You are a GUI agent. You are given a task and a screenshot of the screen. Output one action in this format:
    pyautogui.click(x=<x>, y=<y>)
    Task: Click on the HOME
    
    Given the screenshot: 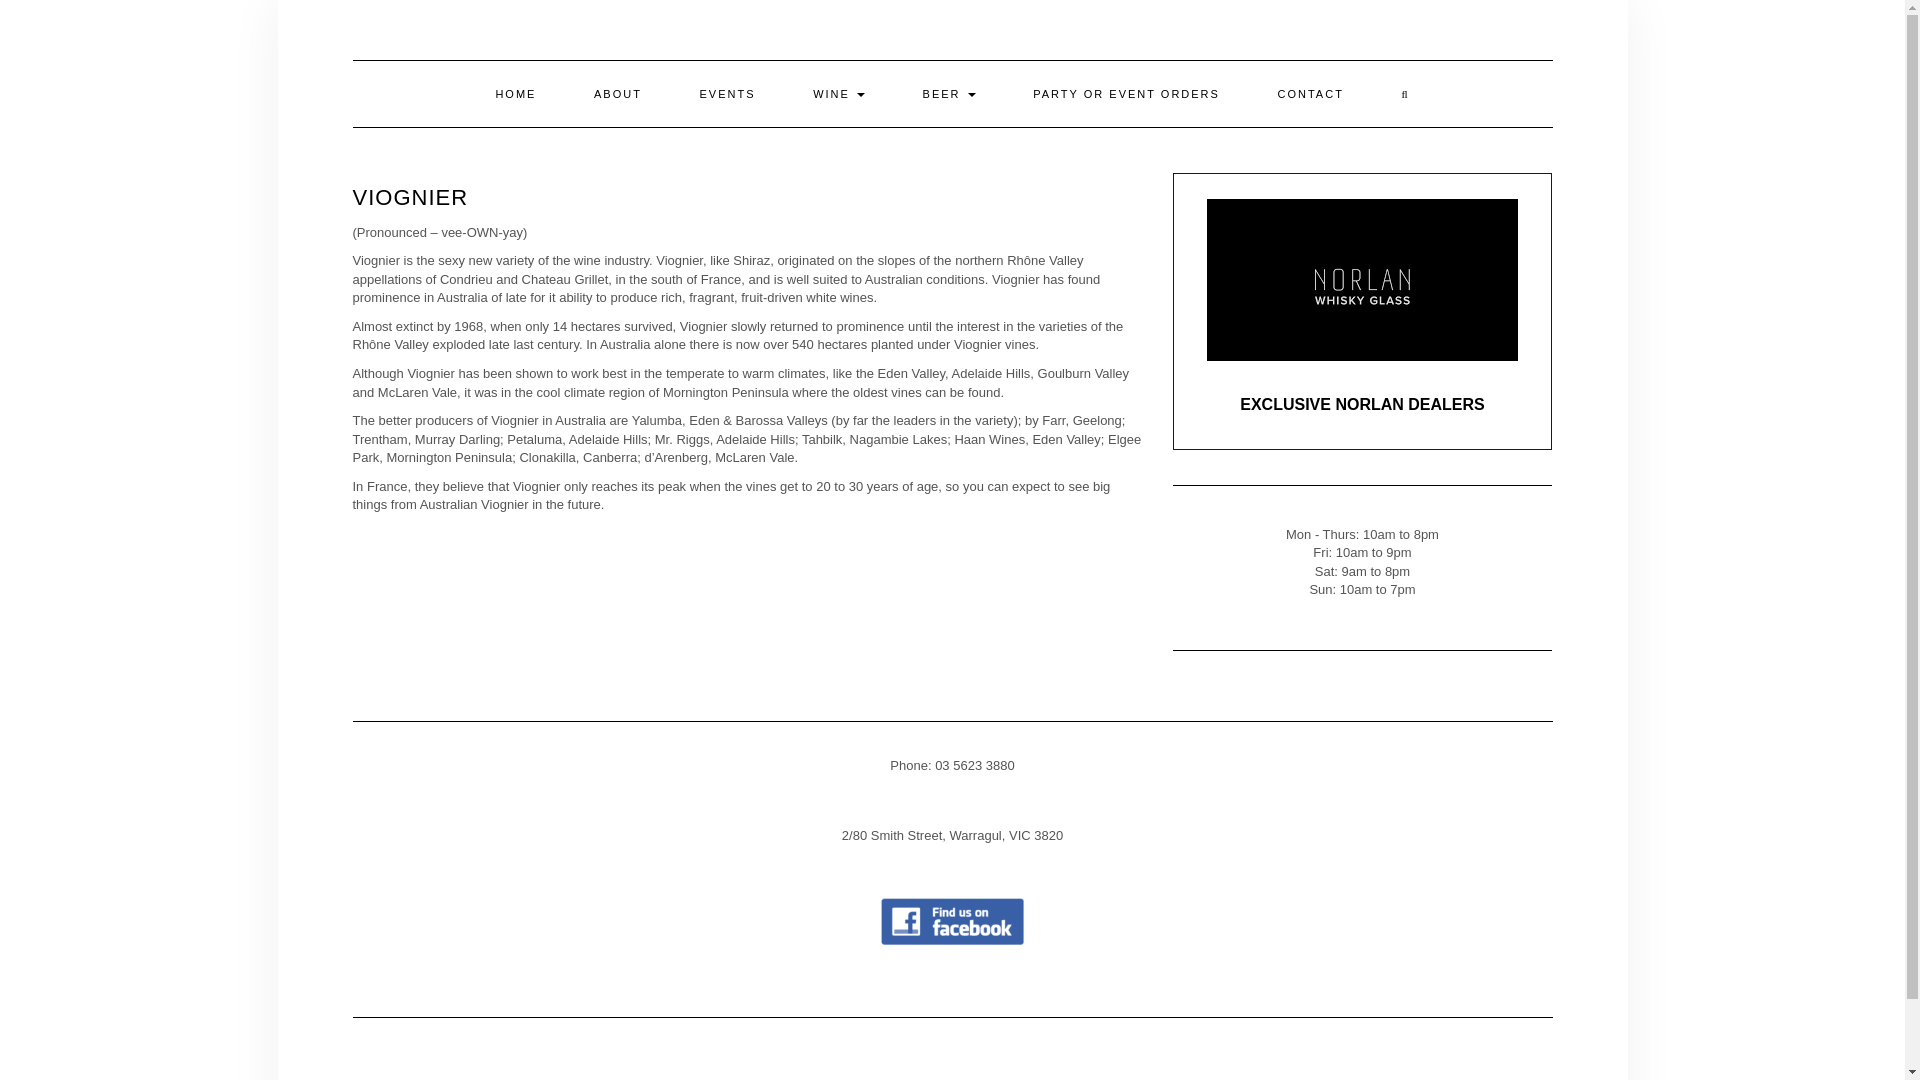 What is the action you would take?
    pyautogui.click(x=515, y=94)
    